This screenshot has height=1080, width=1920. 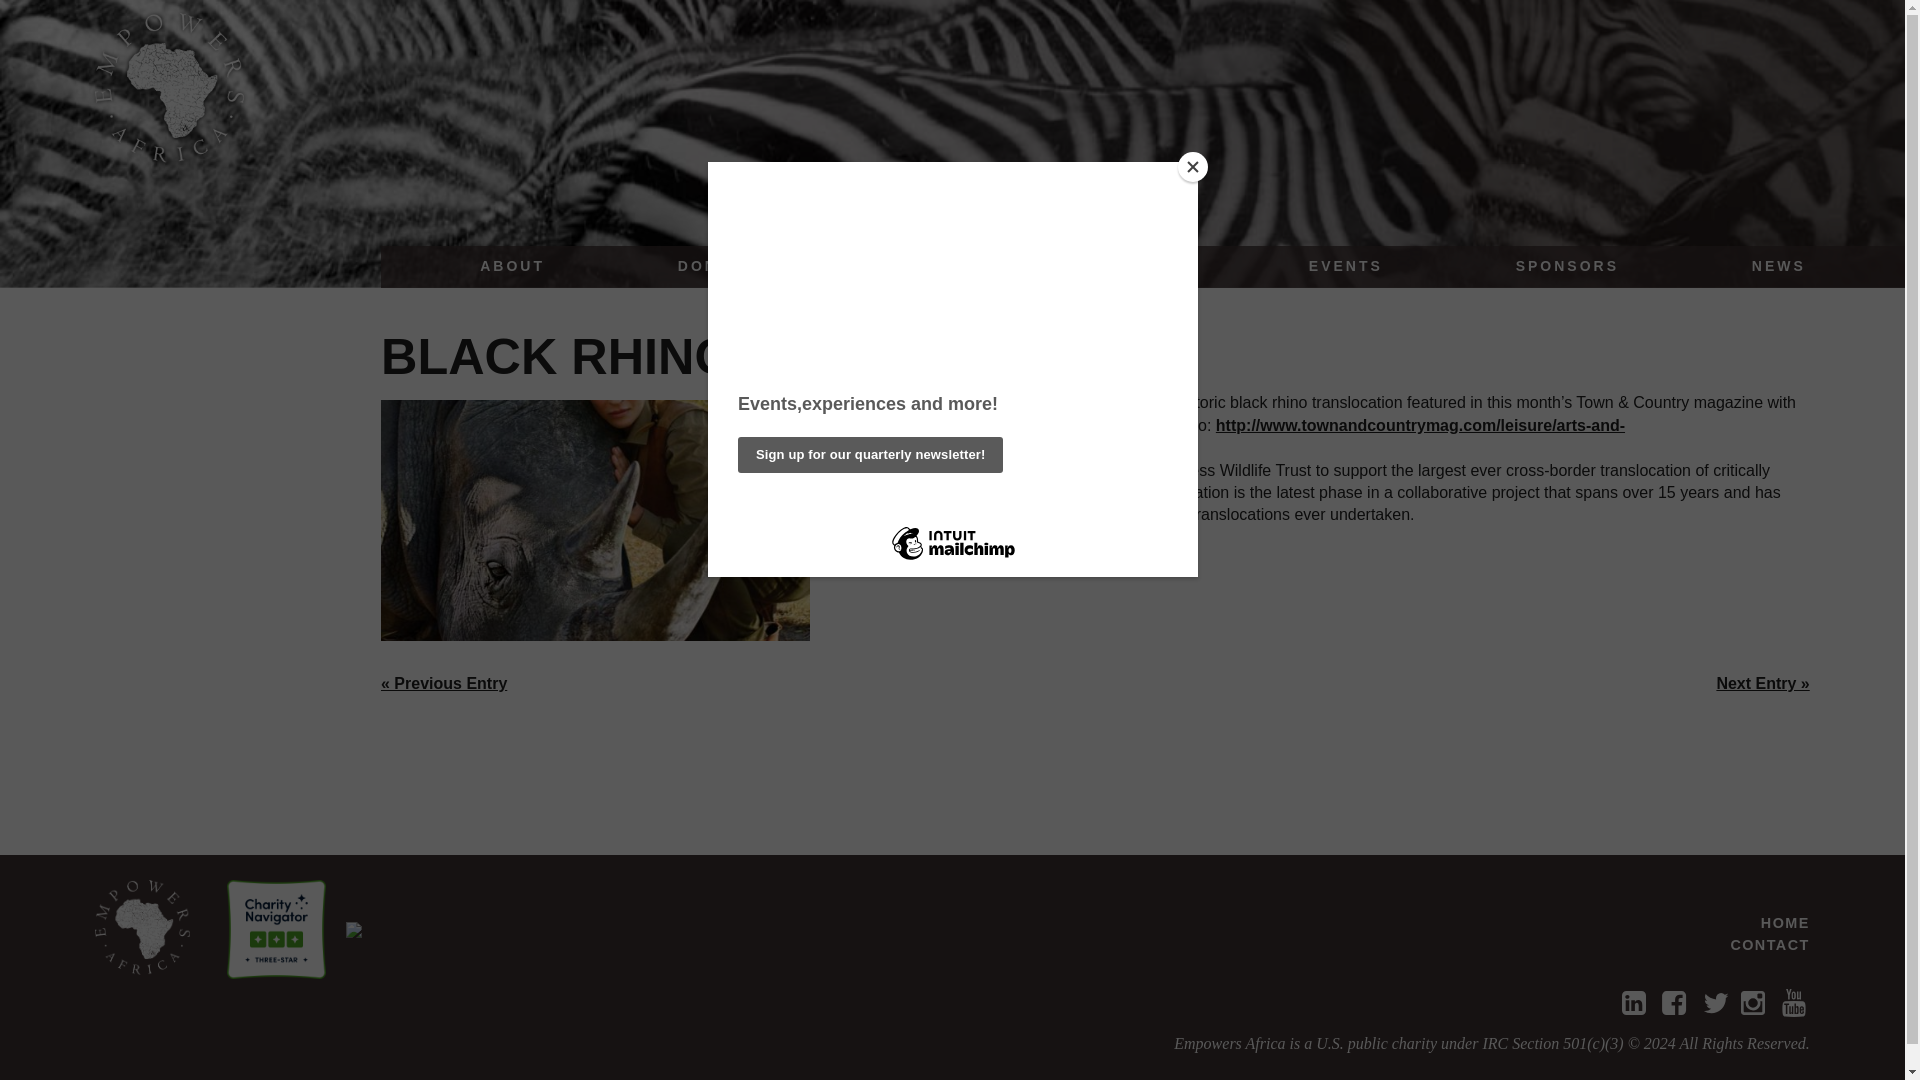 I want to click on EMPOWERS AFRICA, so click(x=142, y=928).